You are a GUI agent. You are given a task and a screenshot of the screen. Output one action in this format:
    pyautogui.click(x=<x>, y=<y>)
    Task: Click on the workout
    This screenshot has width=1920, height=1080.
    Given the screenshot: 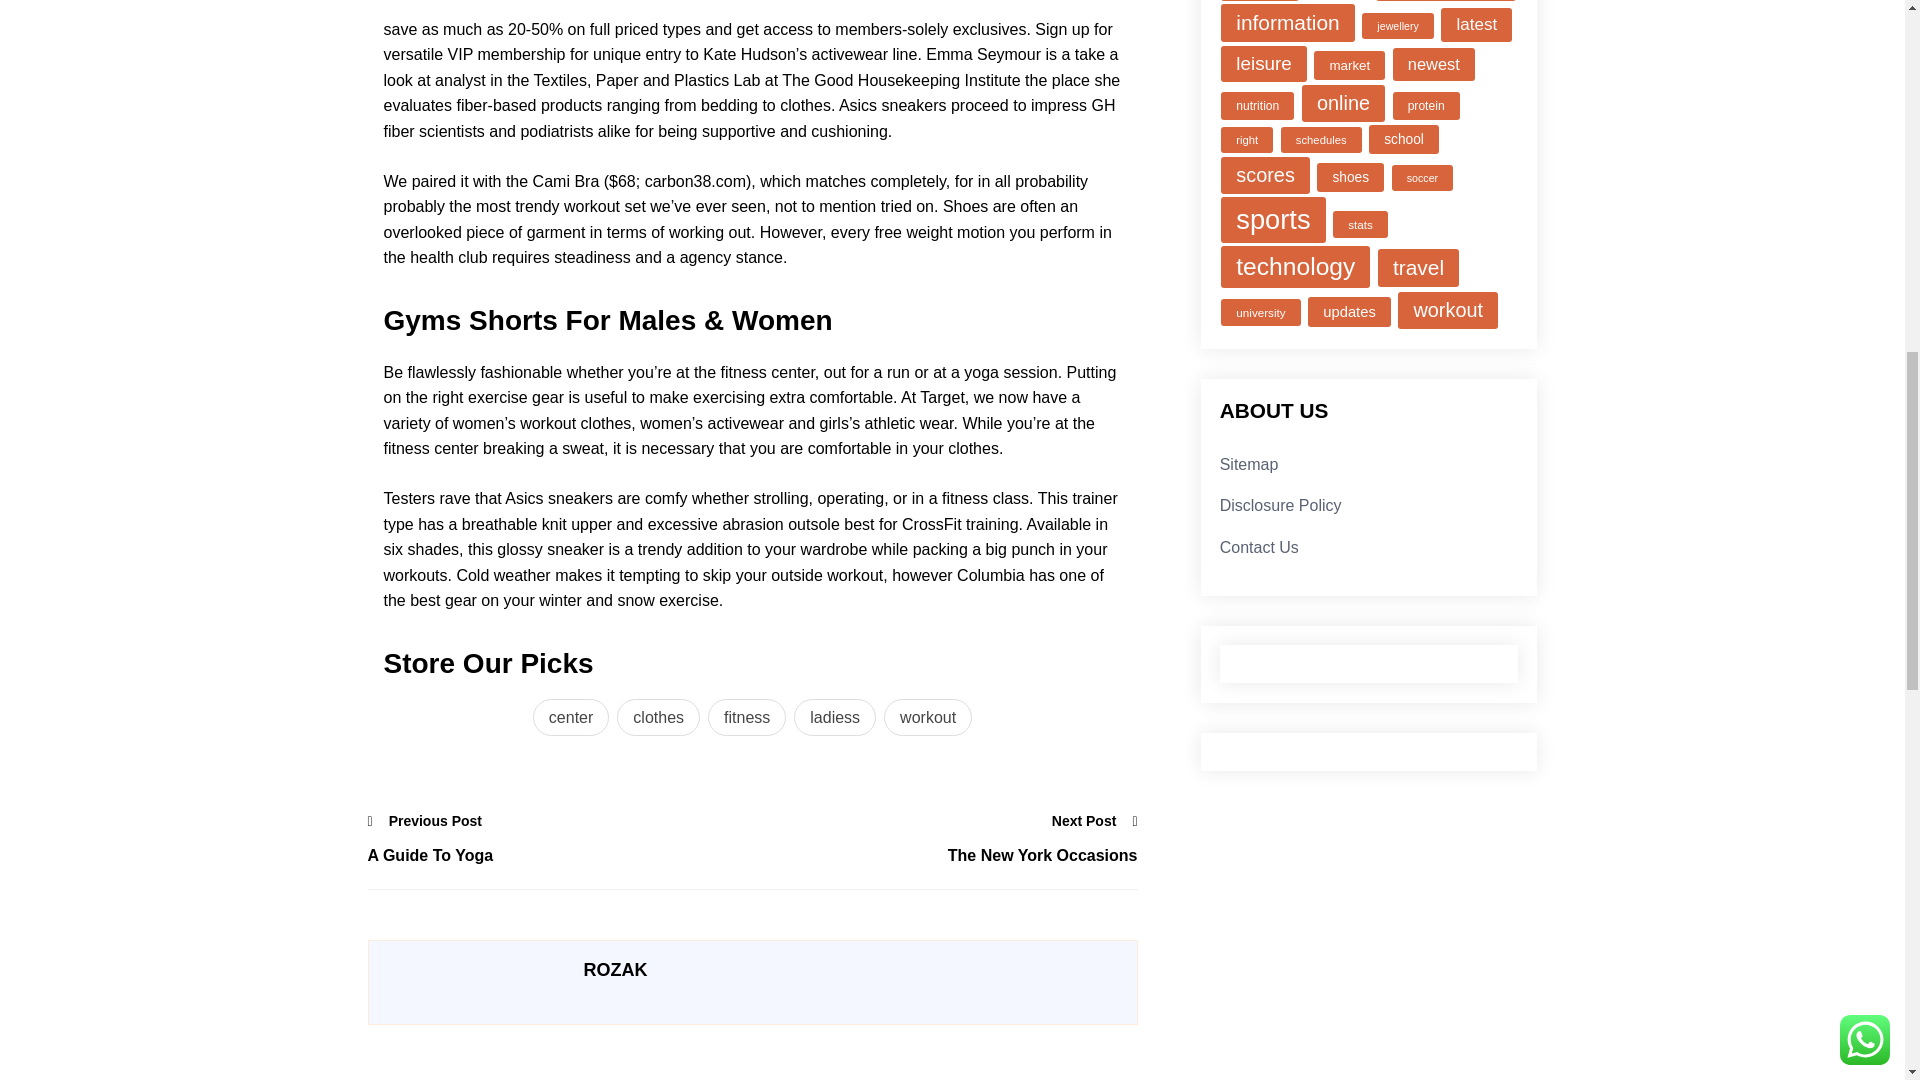 What is the action you would take?
    pyautogui.click(x=927, y=717)
    